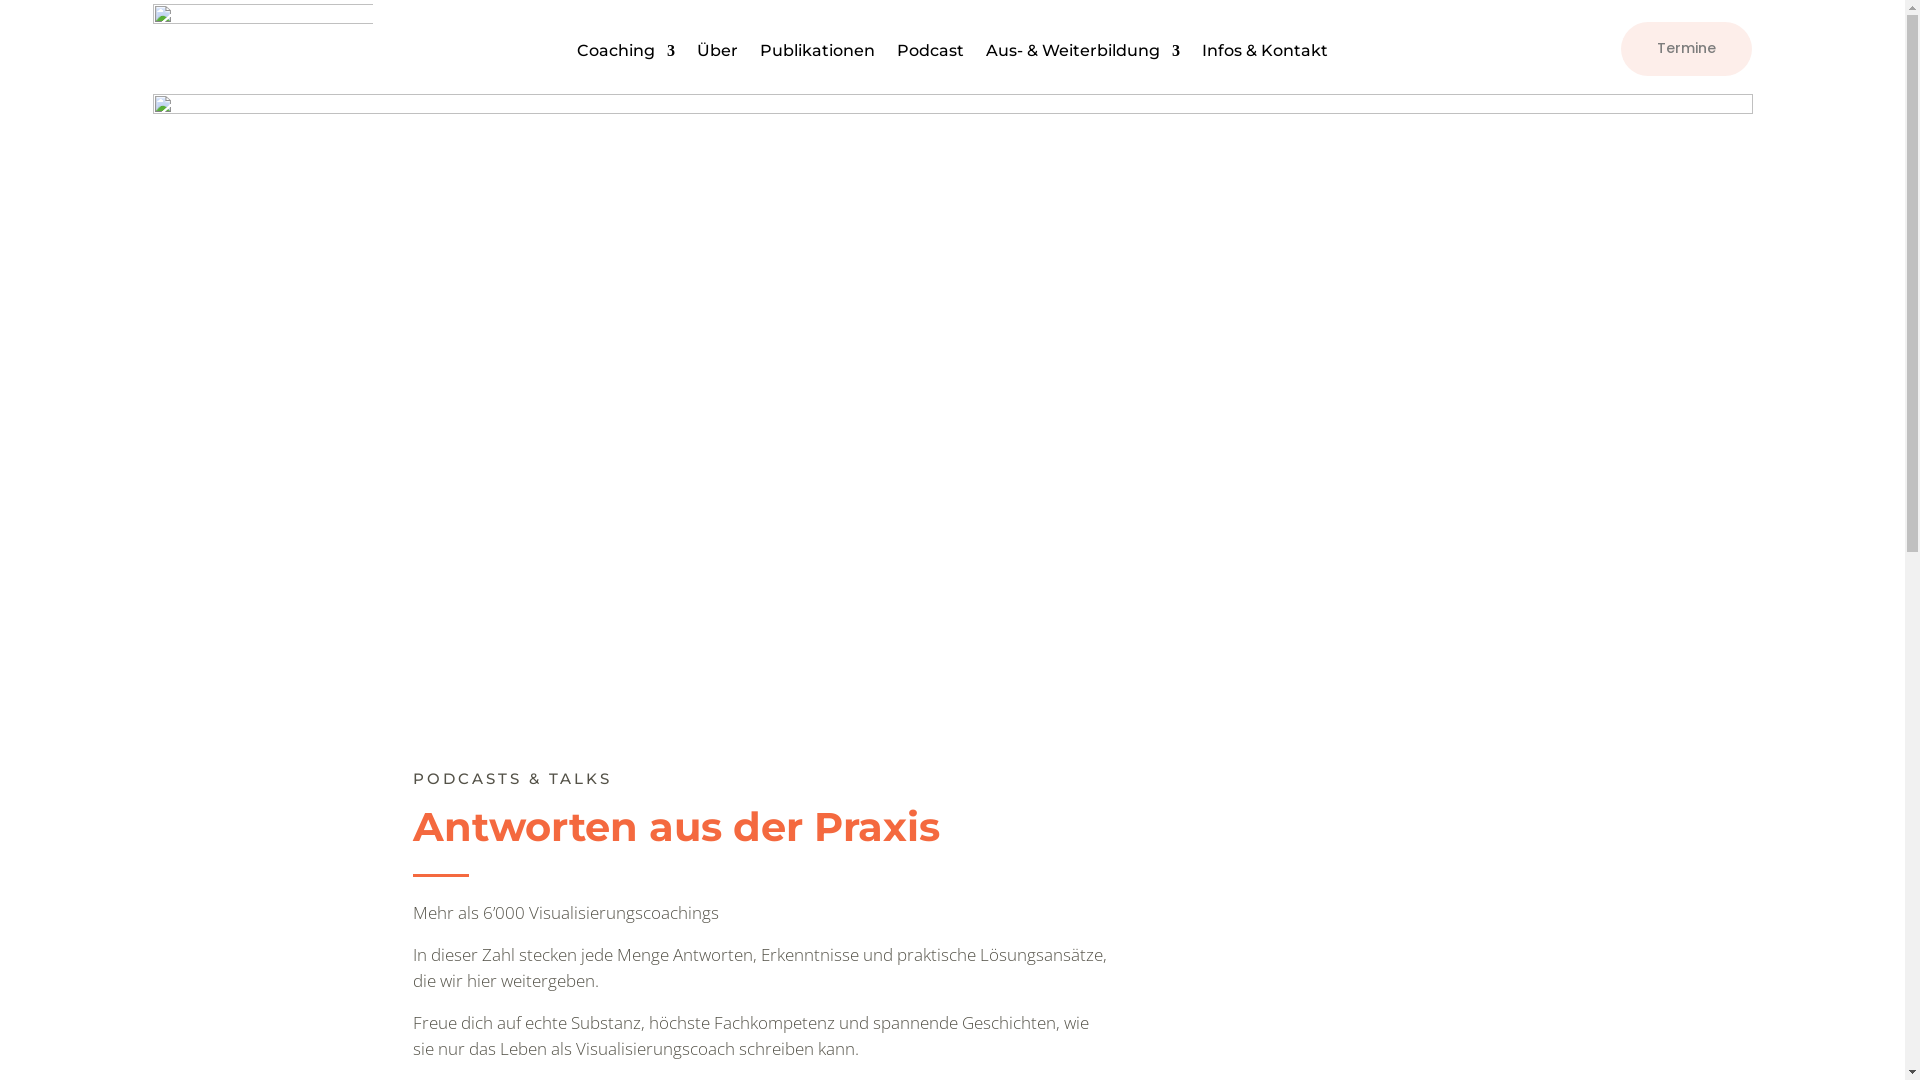 The width and height of the screenshot is (1920, 1080). Describe the element at coordinates (818, 55) in the screenshot. I see `Publikationen` at that location.